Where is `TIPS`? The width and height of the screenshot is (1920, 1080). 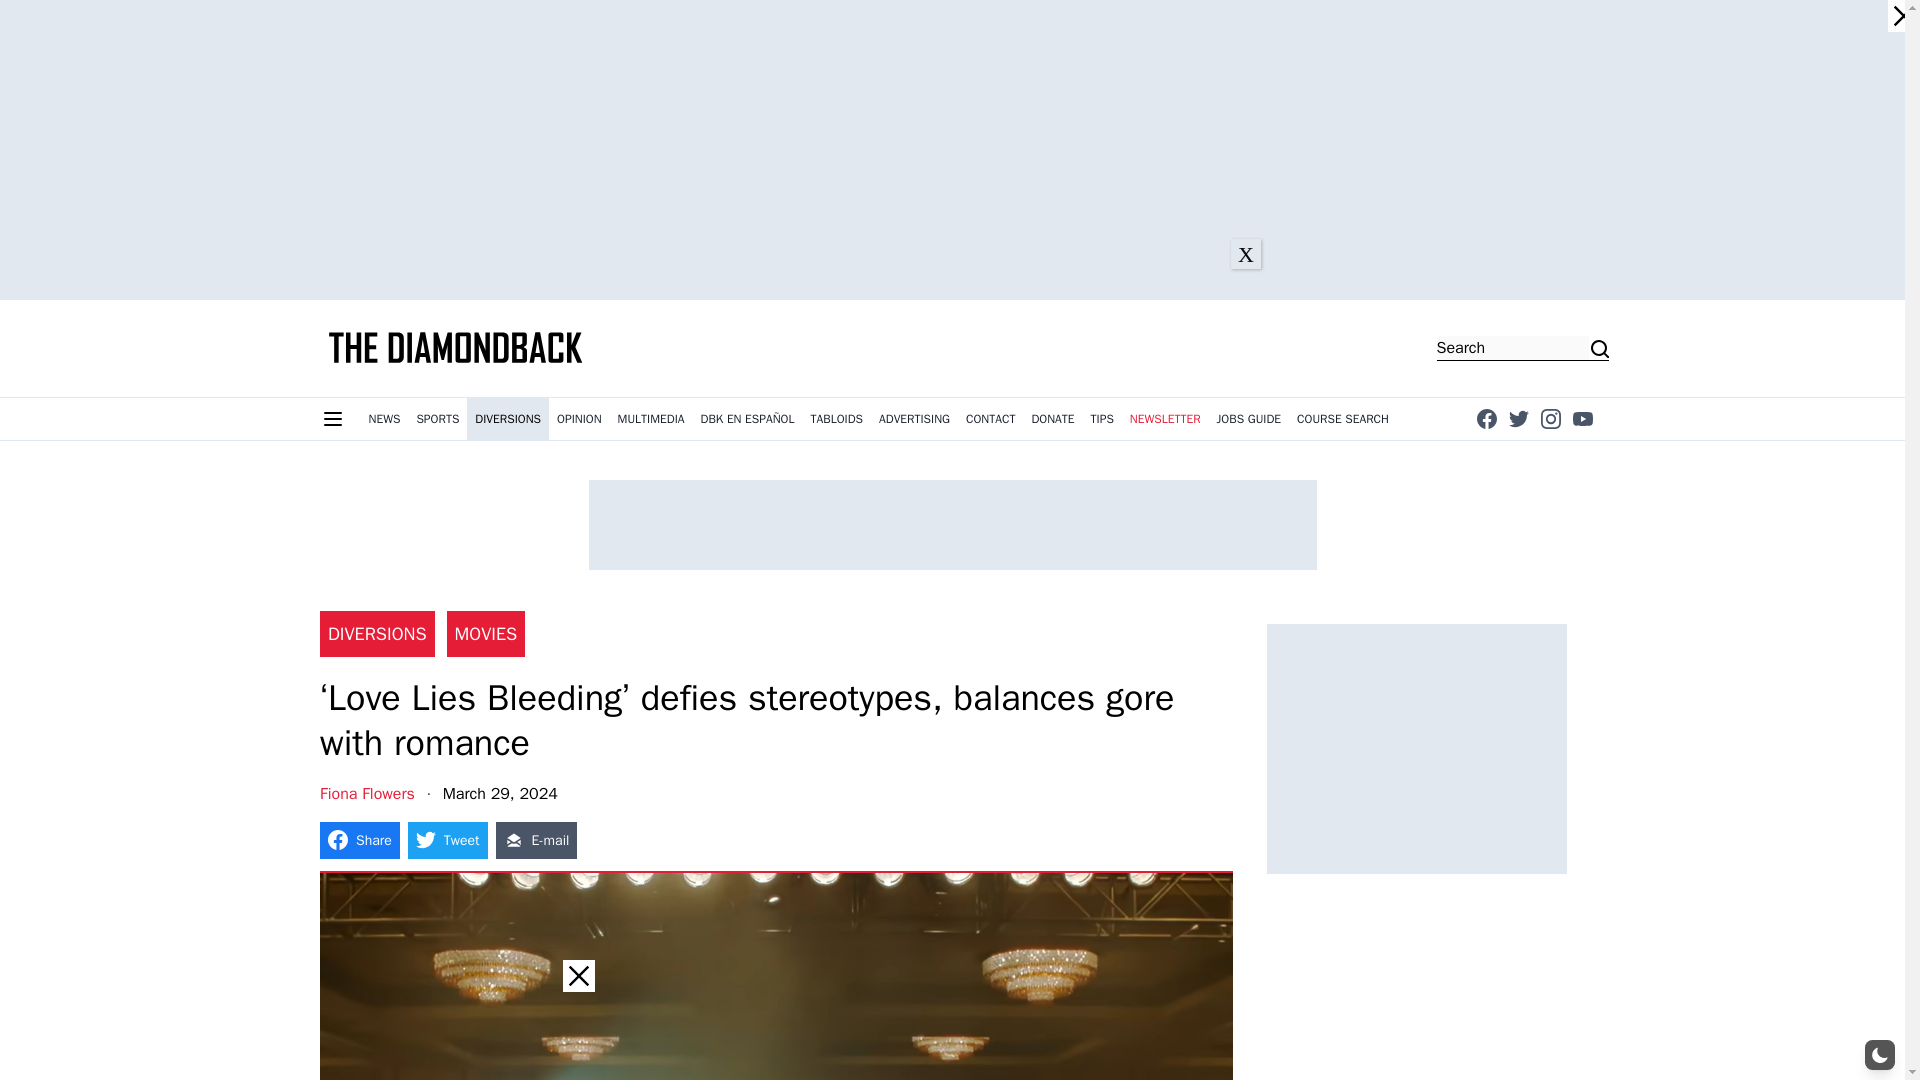 TIPS is located at coordinates (1102, 418).